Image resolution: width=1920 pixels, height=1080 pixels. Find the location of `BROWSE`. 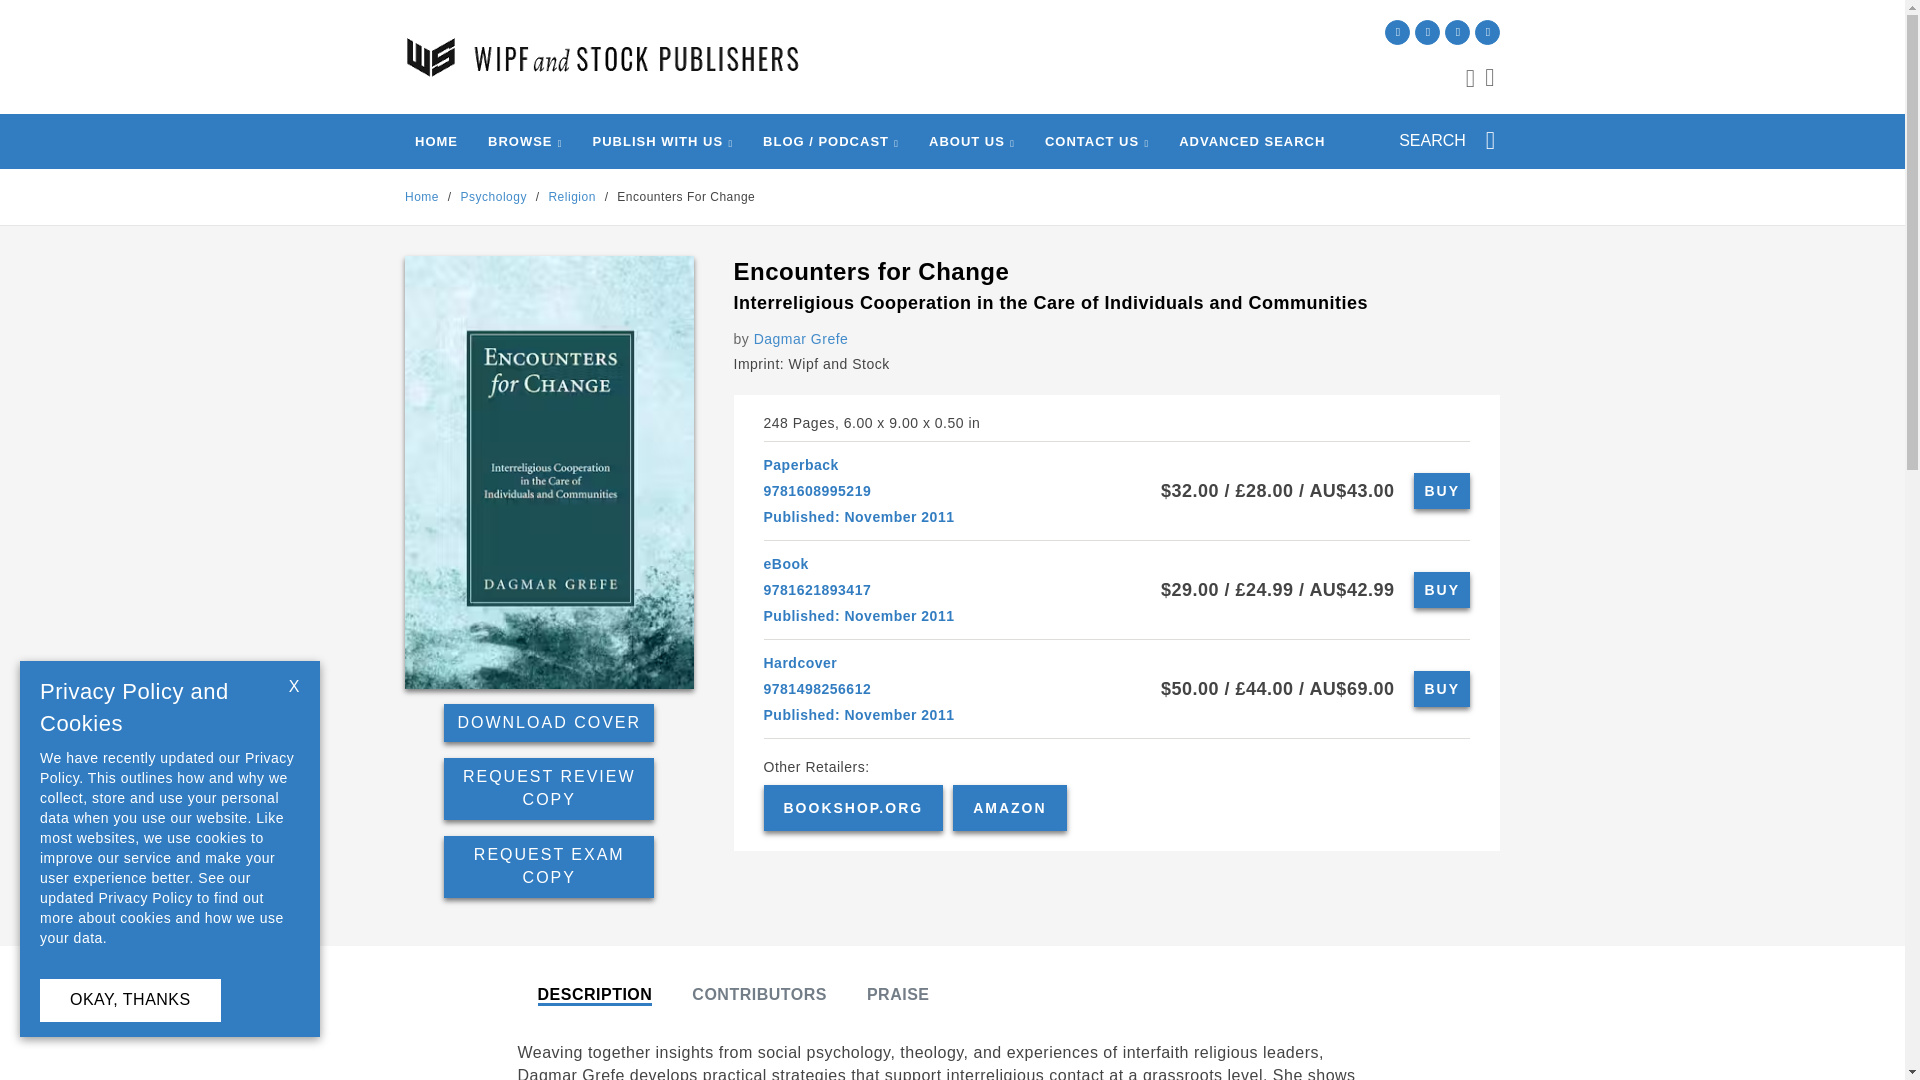

BROWSE is located at coordinates (520, 141).